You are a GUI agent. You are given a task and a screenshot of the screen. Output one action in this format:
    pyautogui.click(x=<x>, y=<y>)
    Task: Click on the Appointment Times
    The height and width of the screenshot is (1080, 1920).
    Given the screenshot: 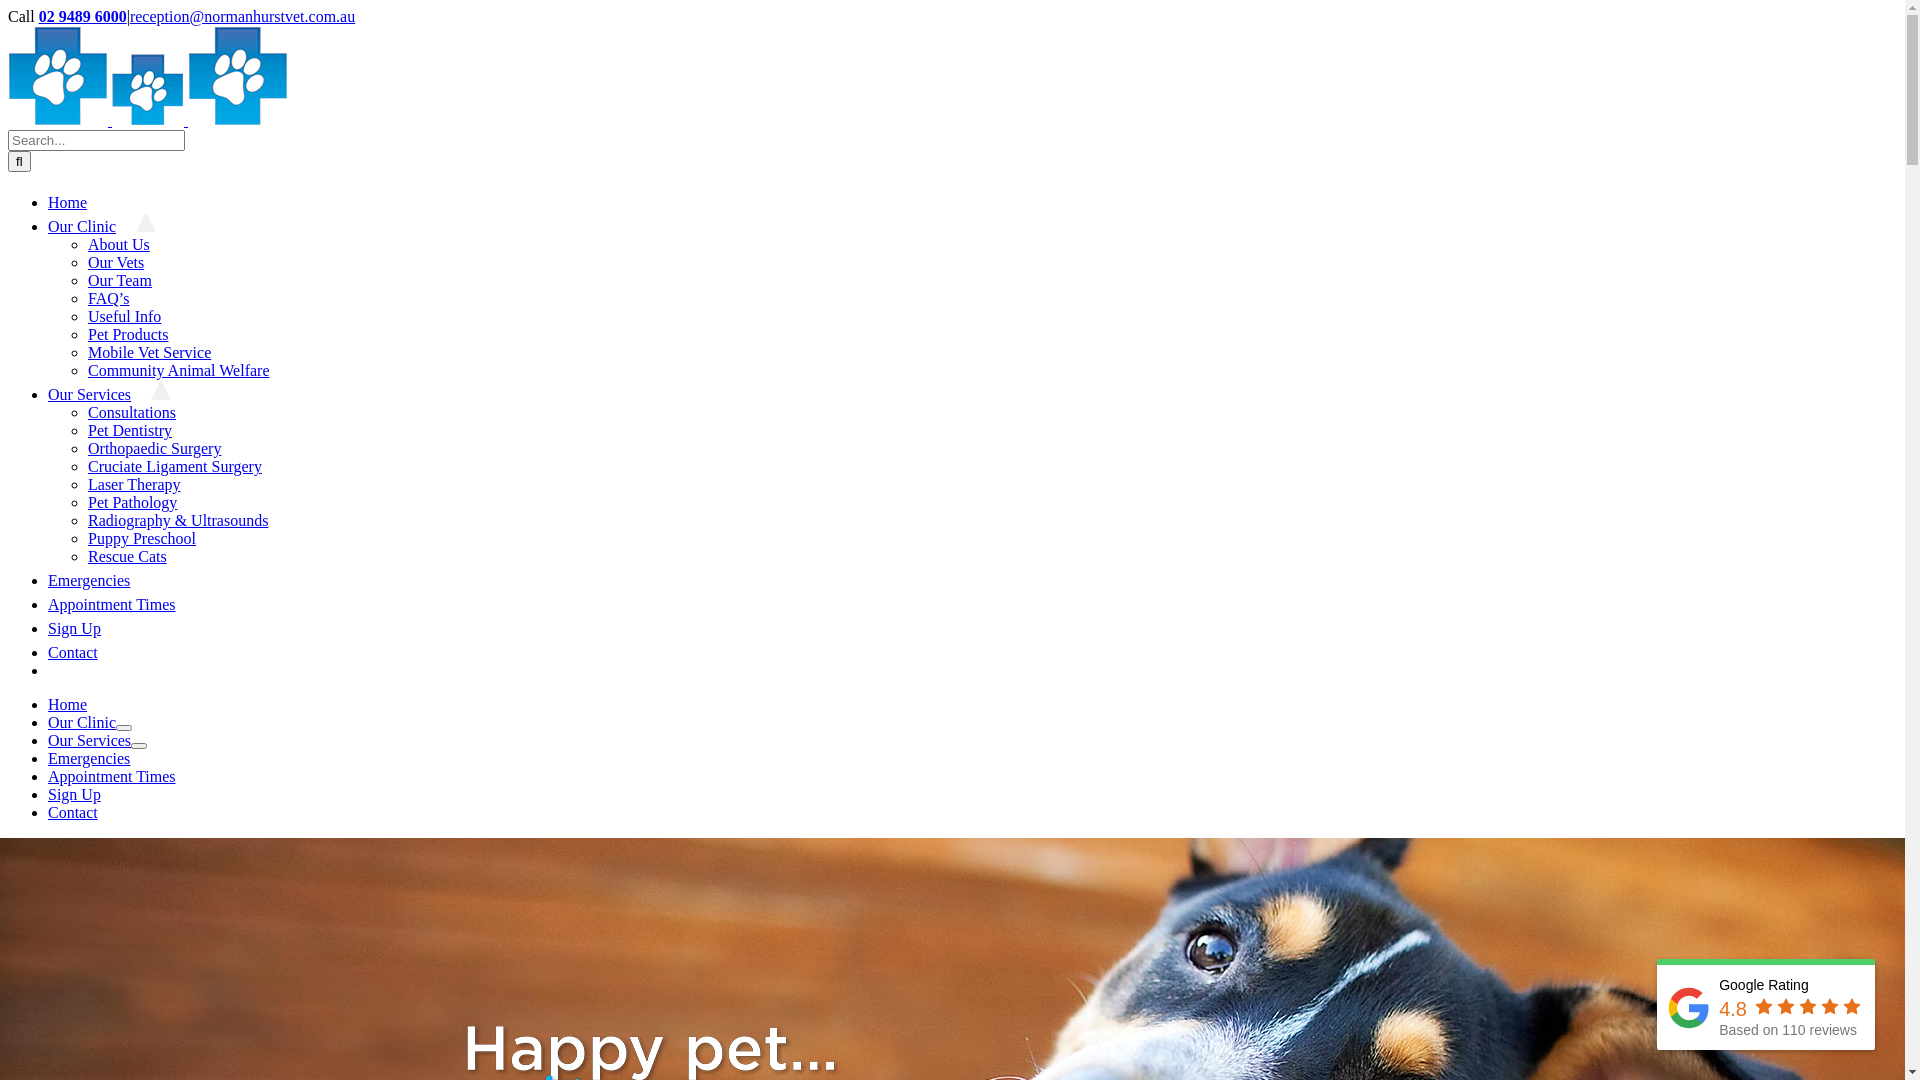 What is the action you would take?
    pyautogui.click(x=112, y=776)
    